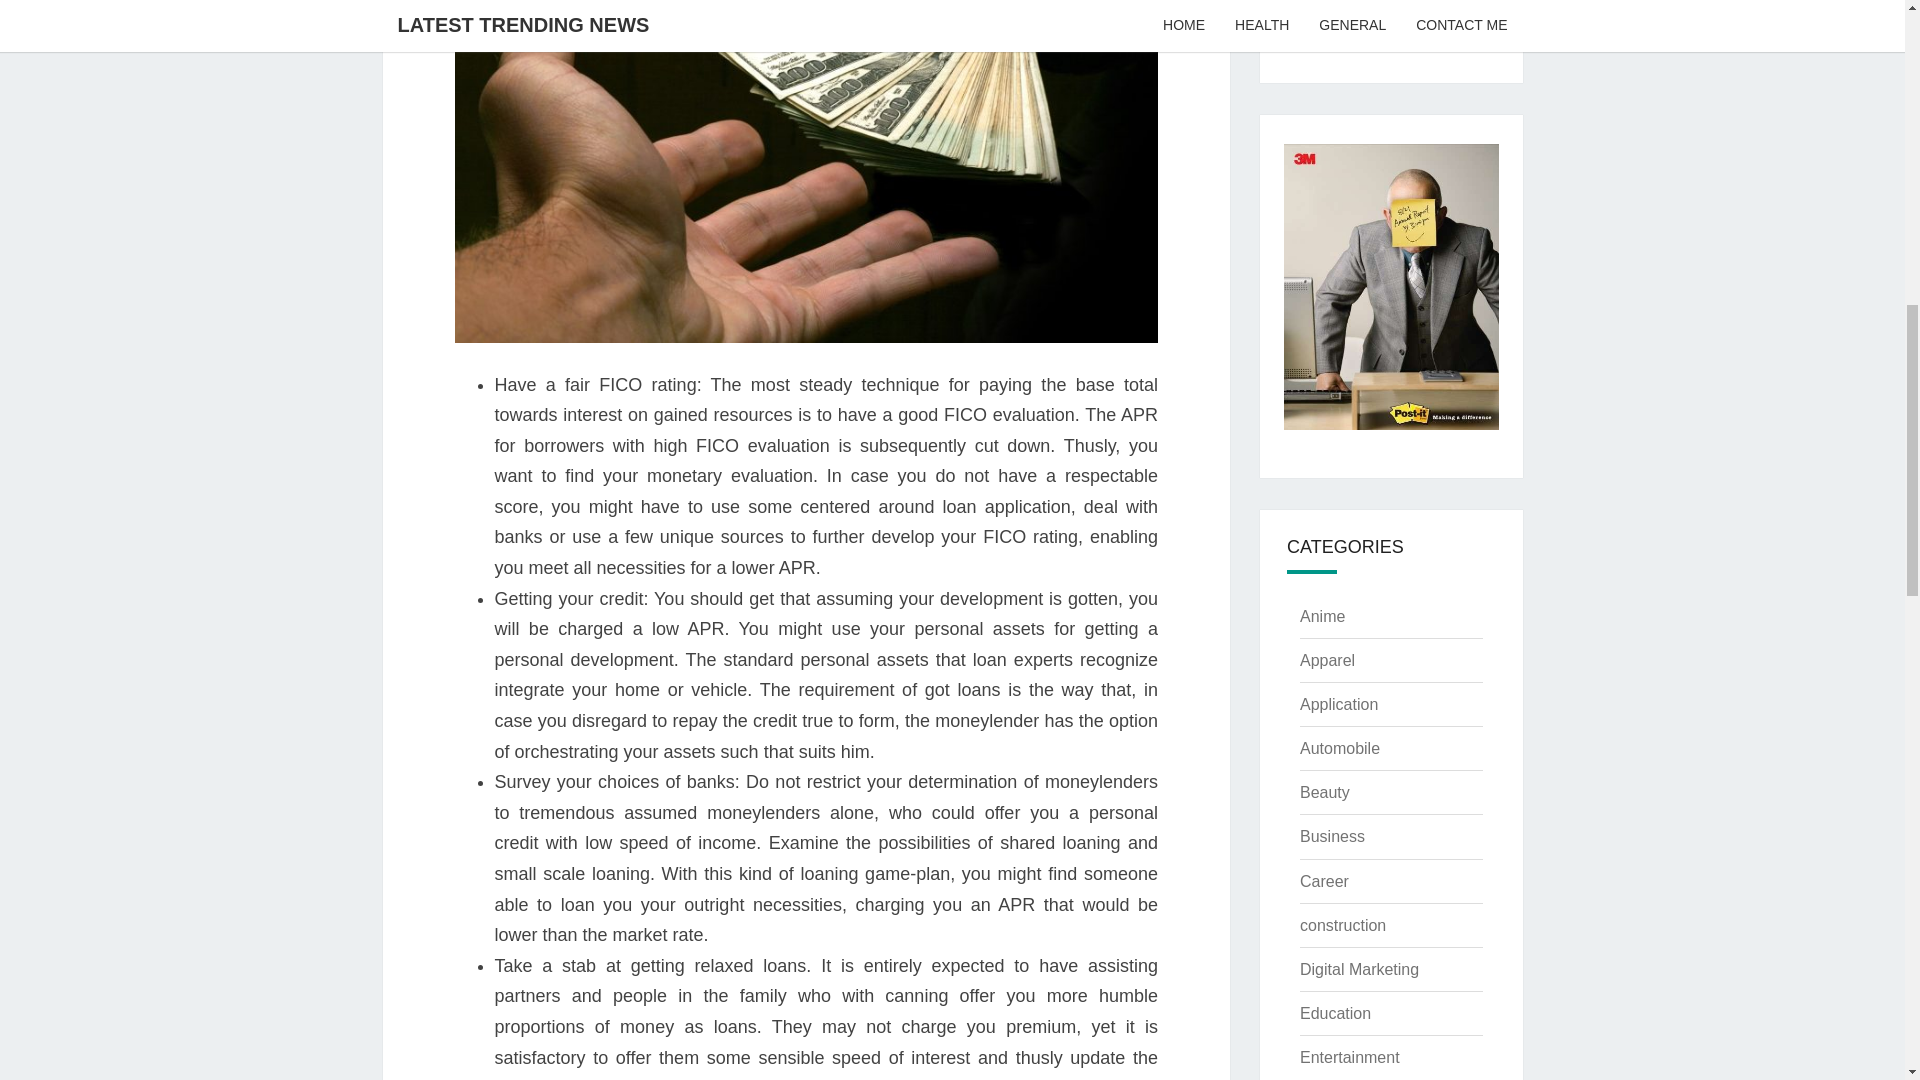 This screenshot has width=1920, height=1080. I want to click on Anime, so click(1322, 616).